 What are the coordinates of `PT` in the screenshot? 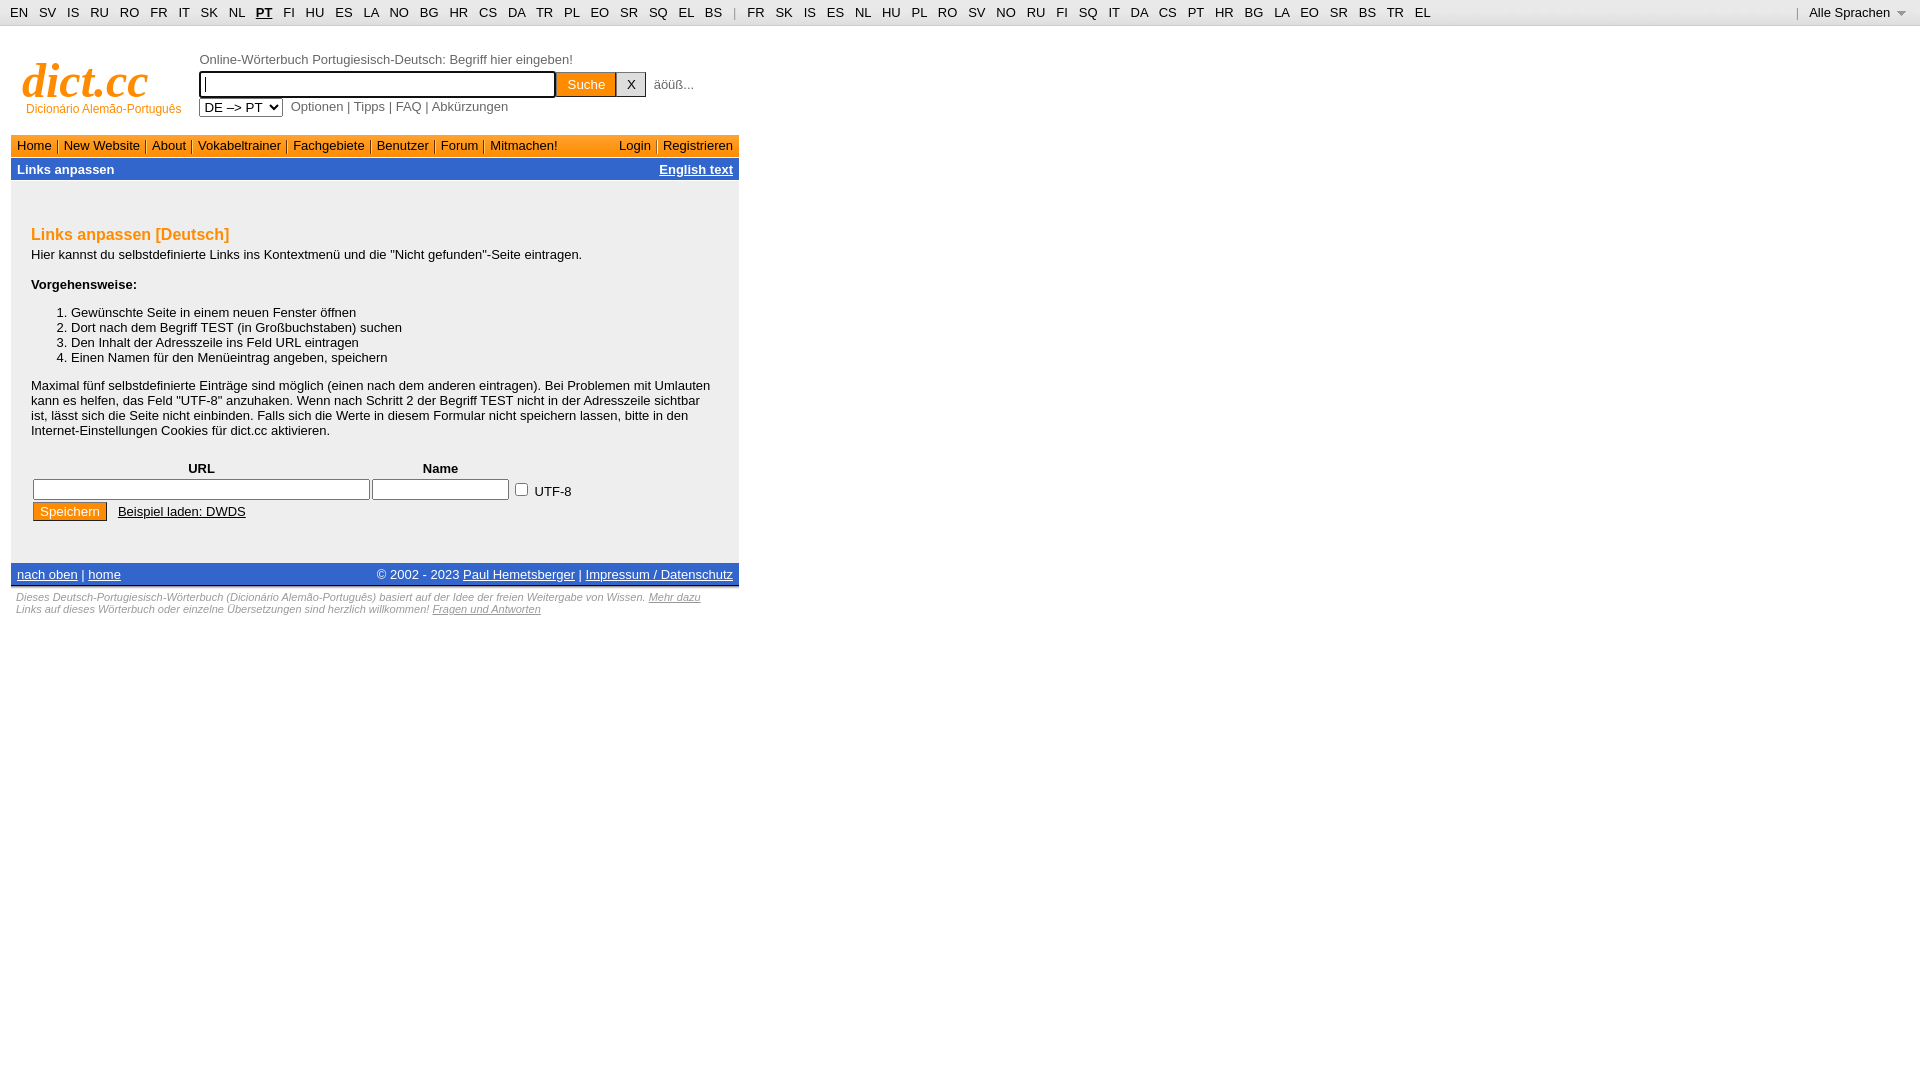 It's located at (1196, 12).